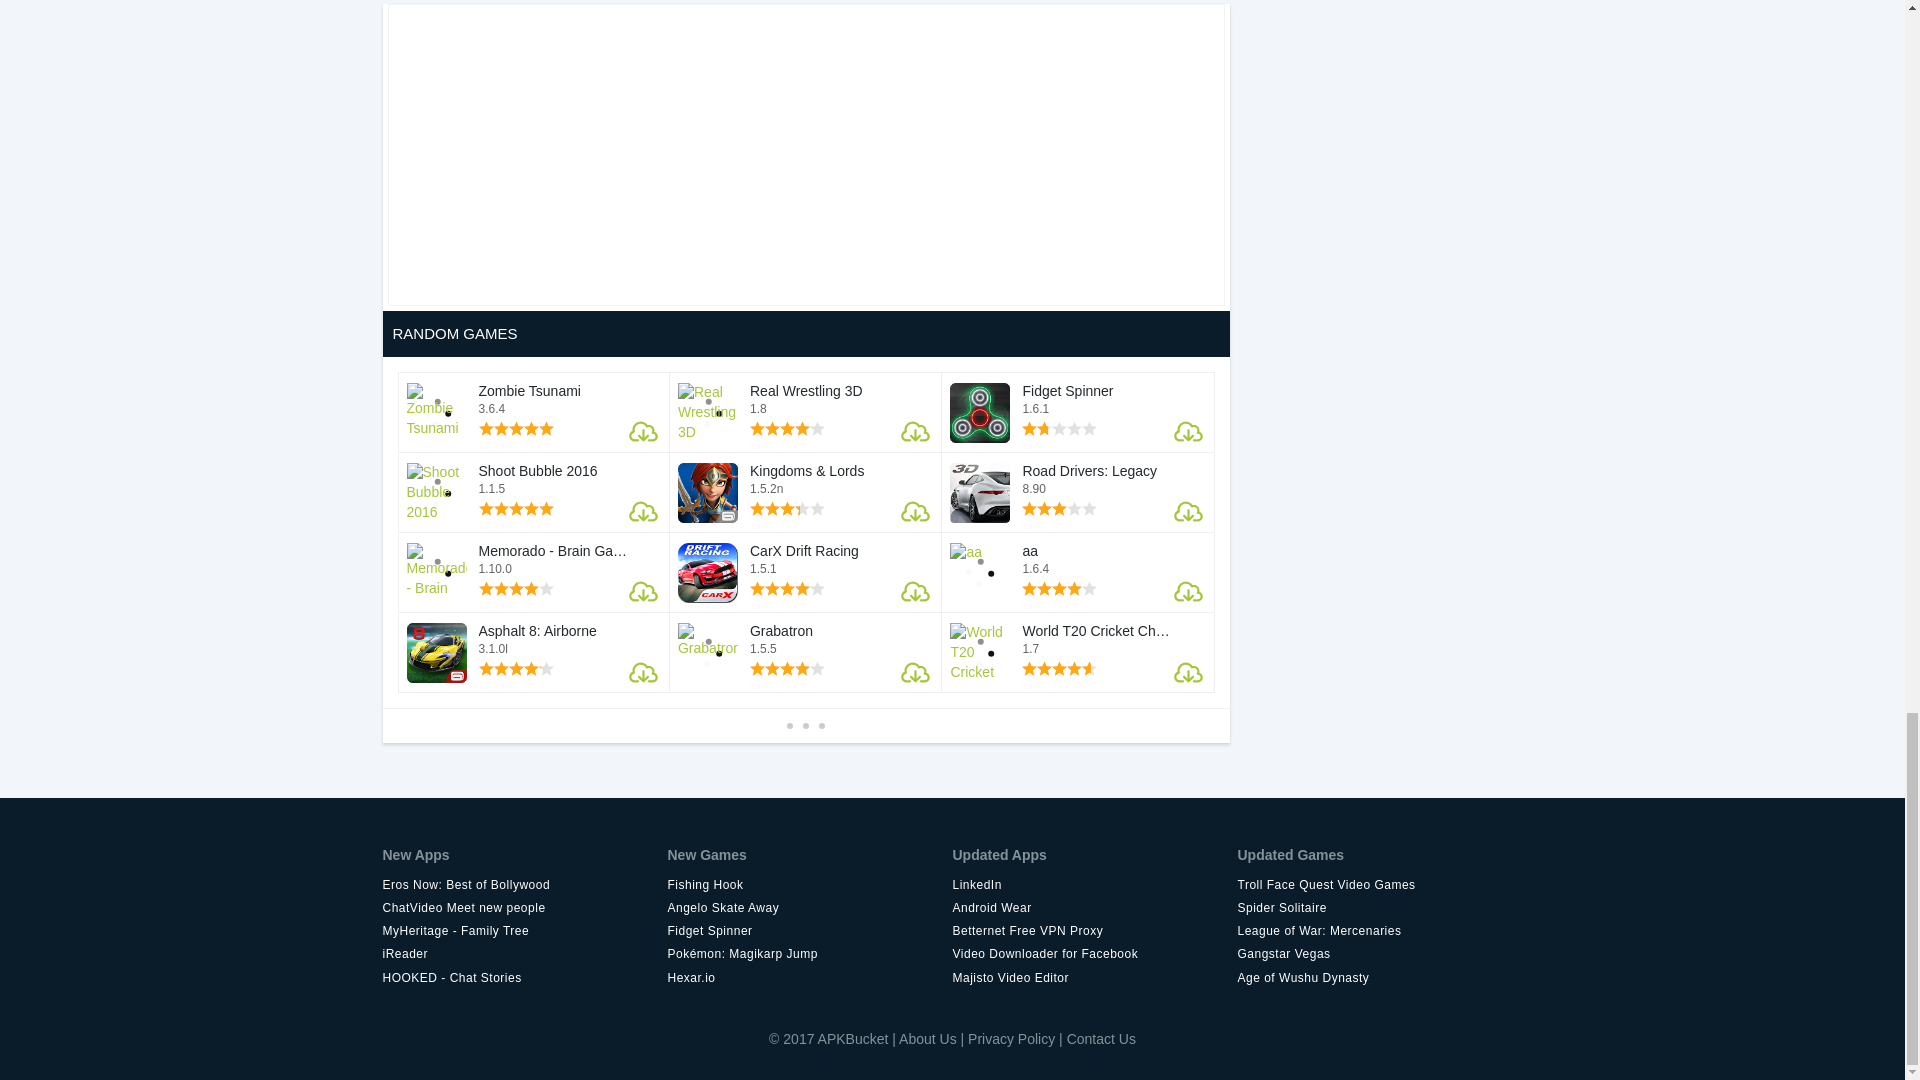  What do you see at coordinates (1094, 886) in the screenshot?
I see `LinkedIn` at bounding box center [1094, 886].